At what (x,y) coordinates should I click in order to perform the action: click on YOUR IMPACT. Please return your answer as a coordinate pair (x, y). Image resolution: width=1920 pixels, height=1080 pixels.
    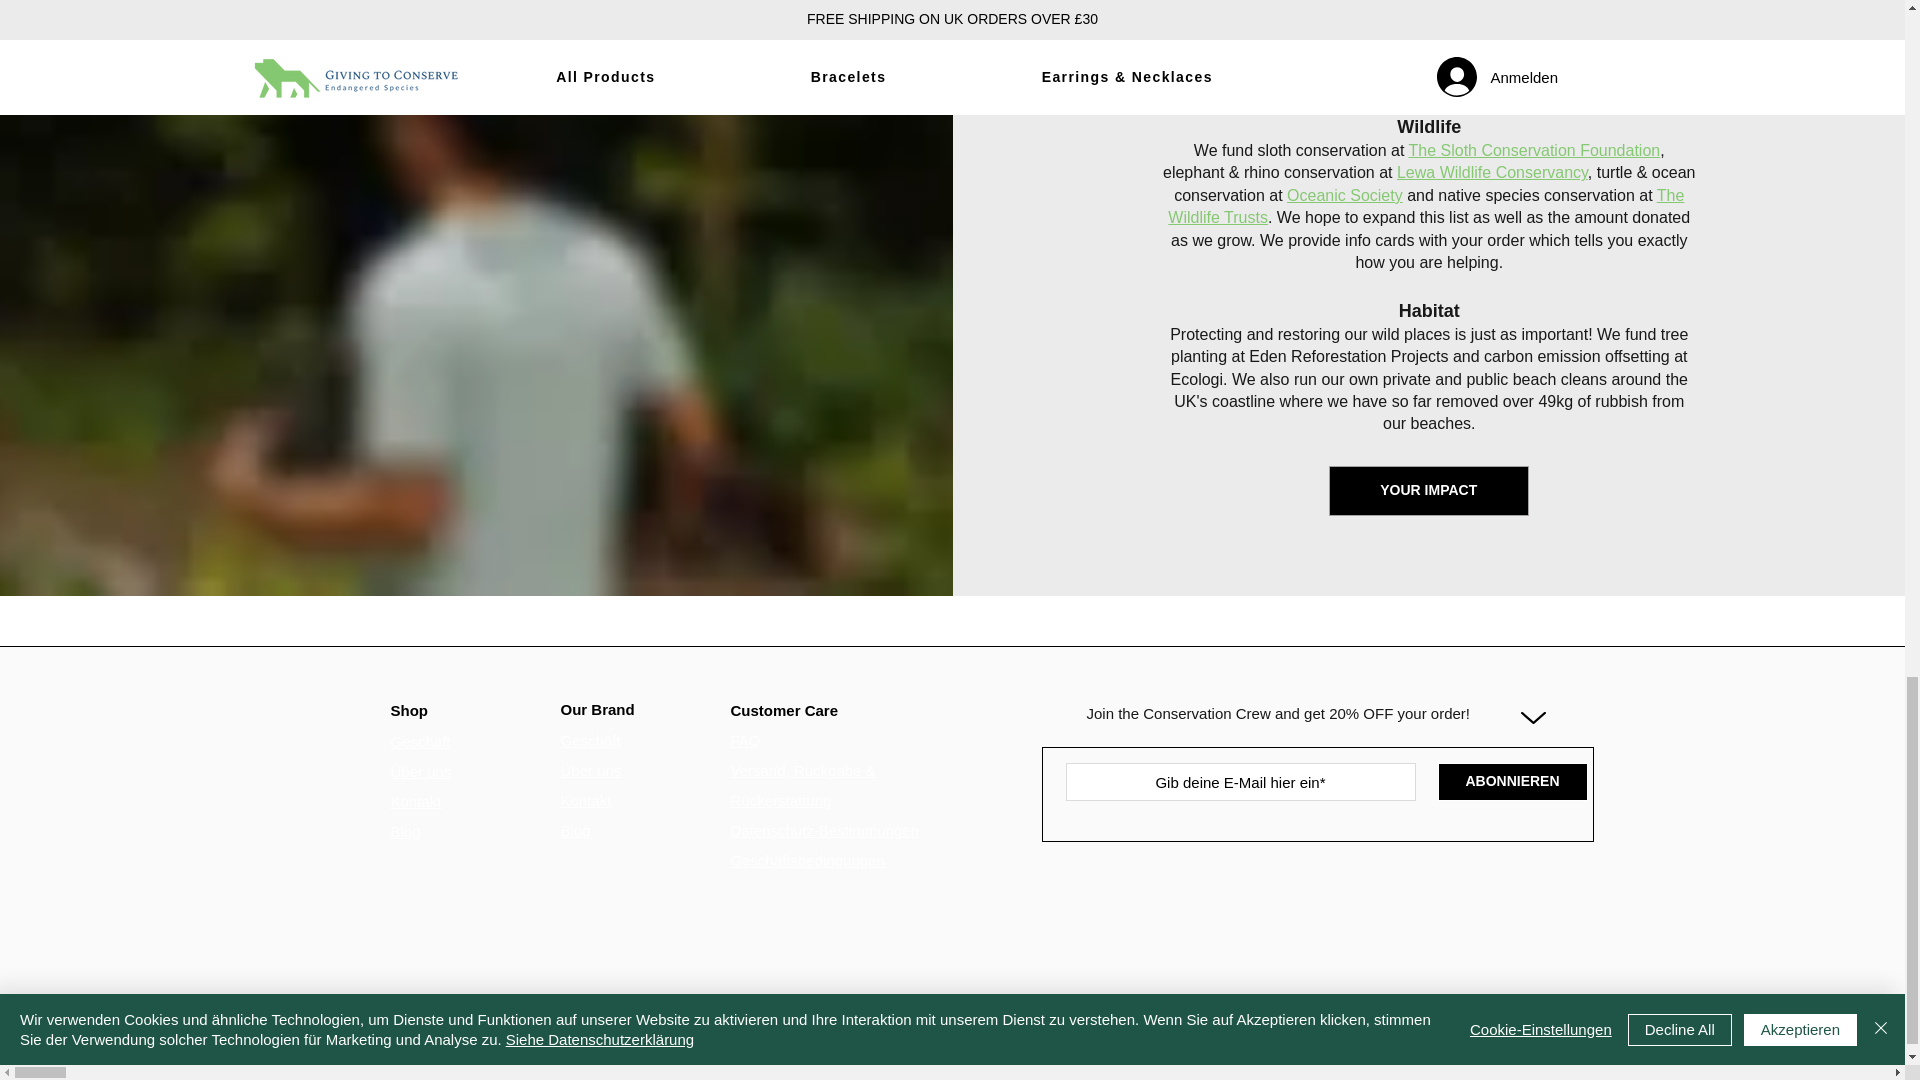
    Looking at the image, I should click on (1428, 490).